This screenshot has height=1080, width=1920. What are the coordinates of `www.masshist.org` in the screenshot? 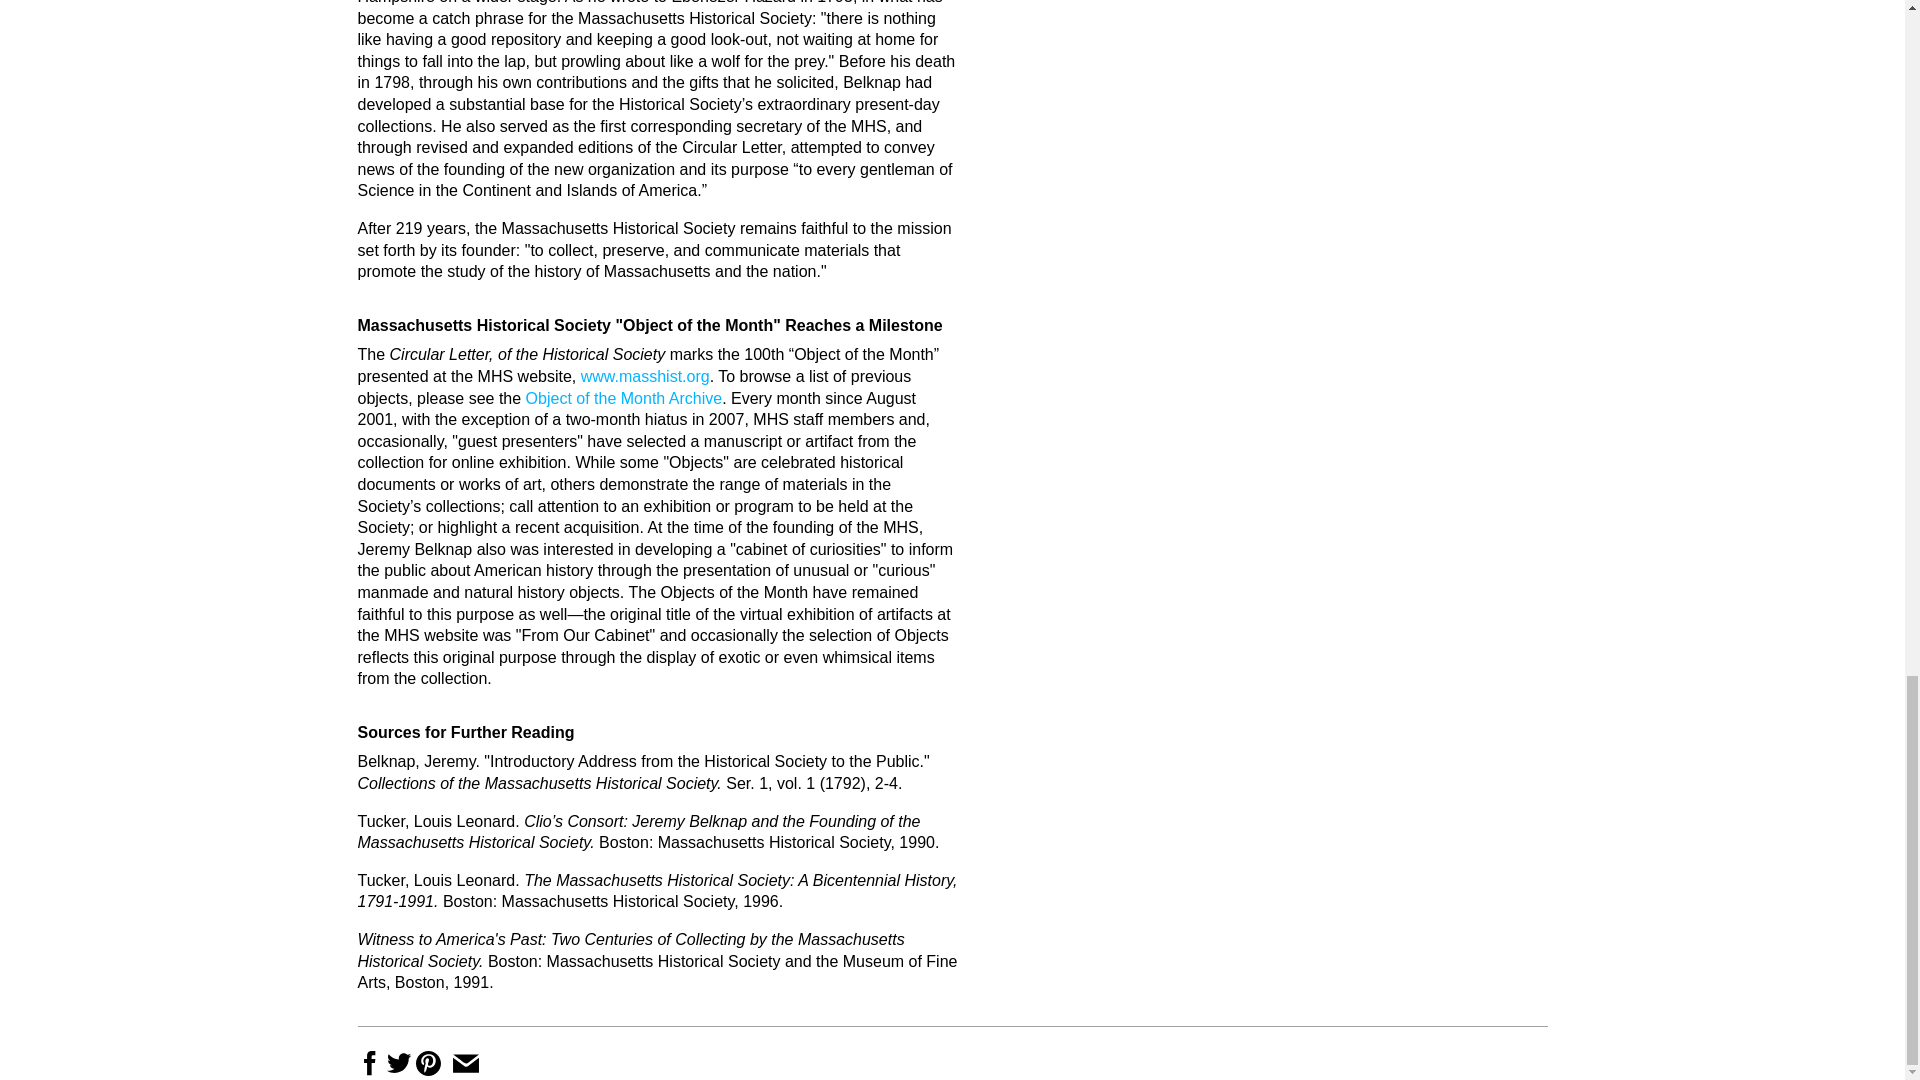 It's located at (646, 376).